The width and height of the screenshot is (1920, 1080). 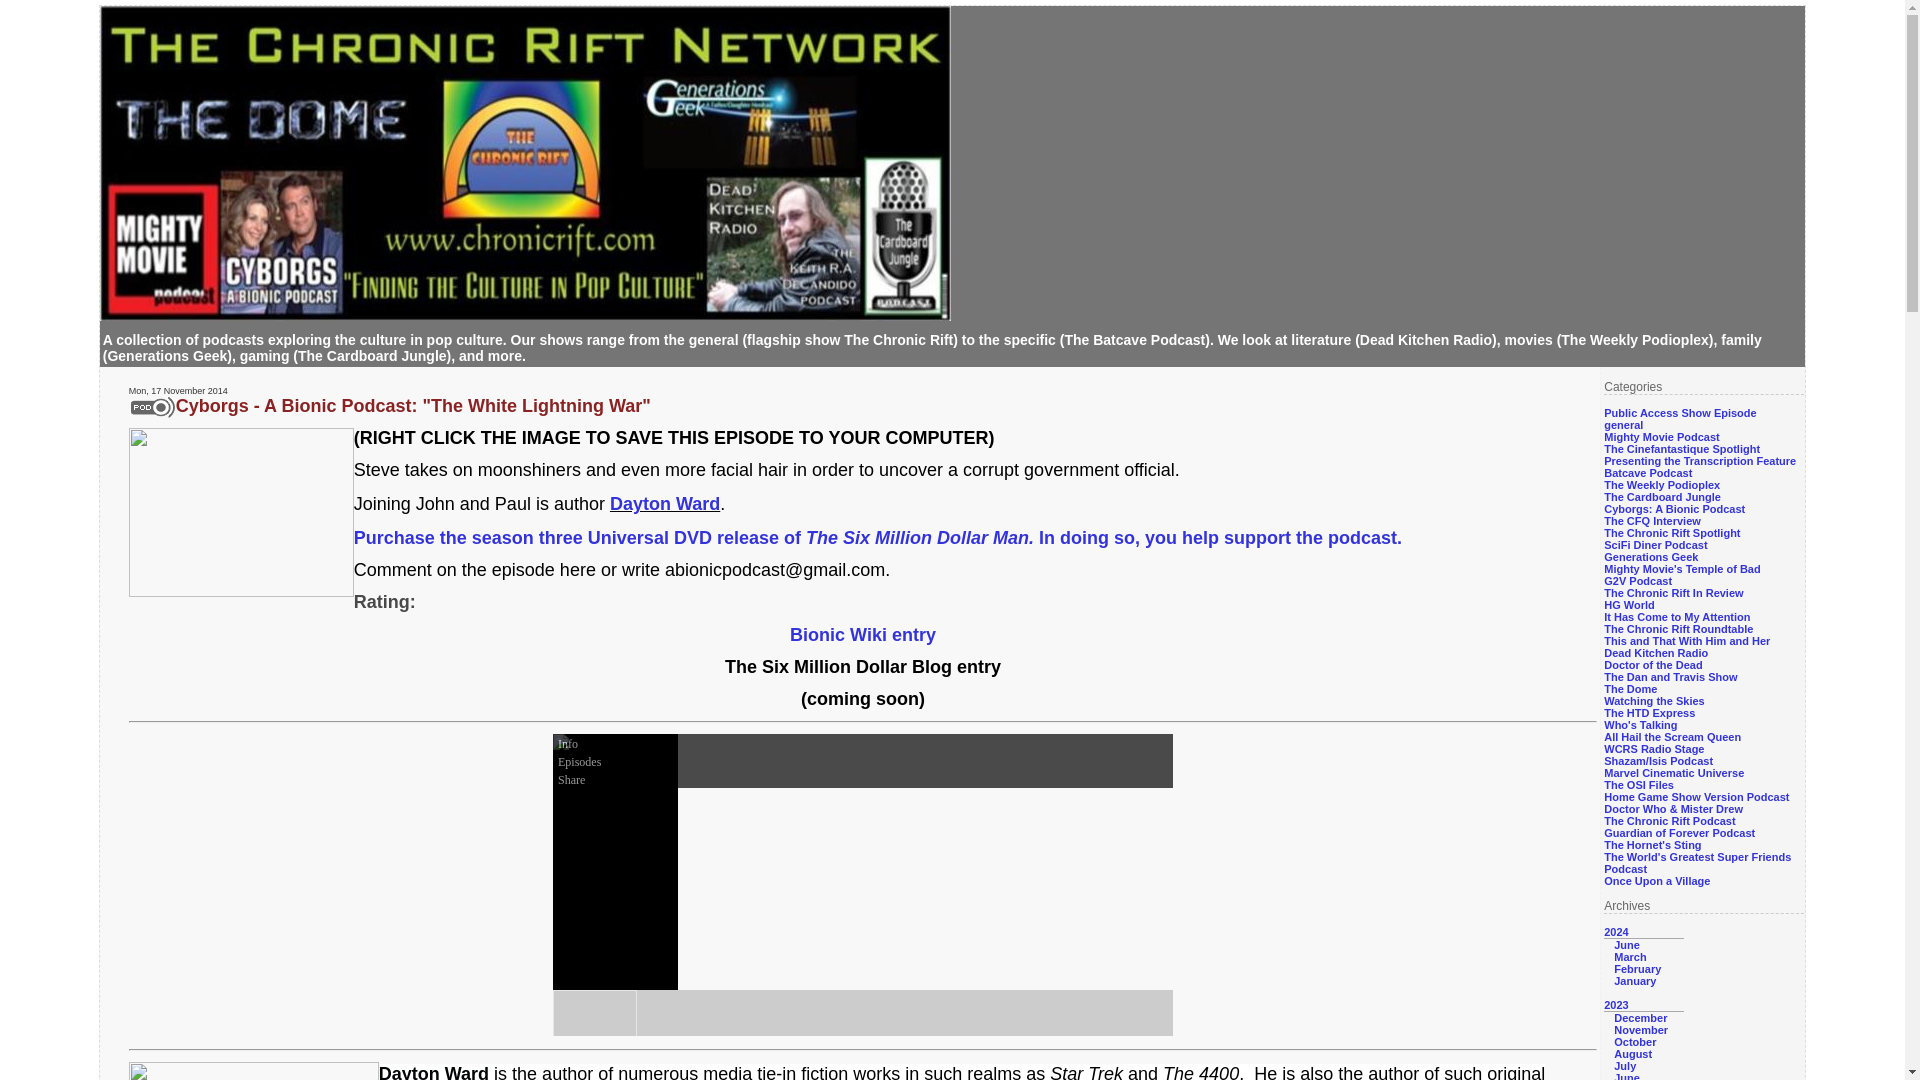 I want to click on The Cardboard Jungle, so click(x=1662, y=497).